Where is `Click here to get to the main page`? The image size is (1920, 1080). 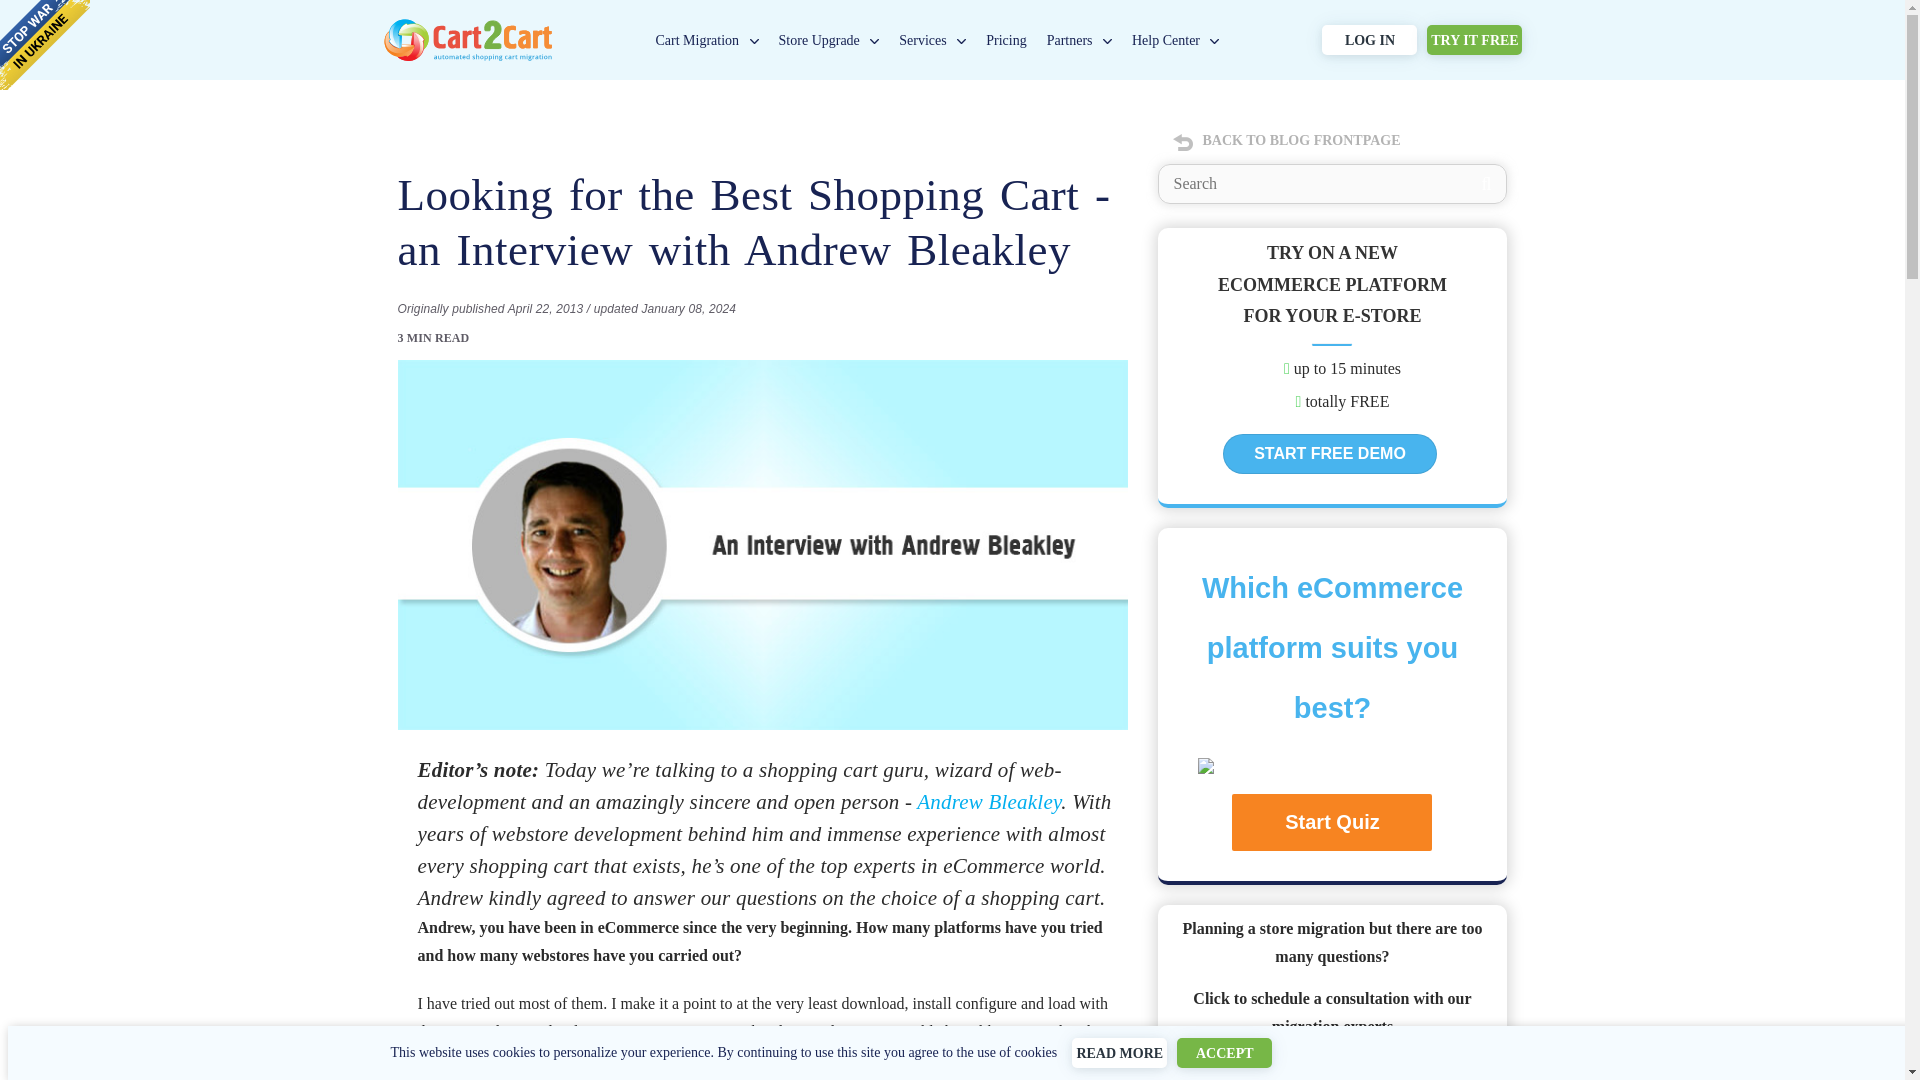 Click here to get to the main page is located at coordinates (467, 26).